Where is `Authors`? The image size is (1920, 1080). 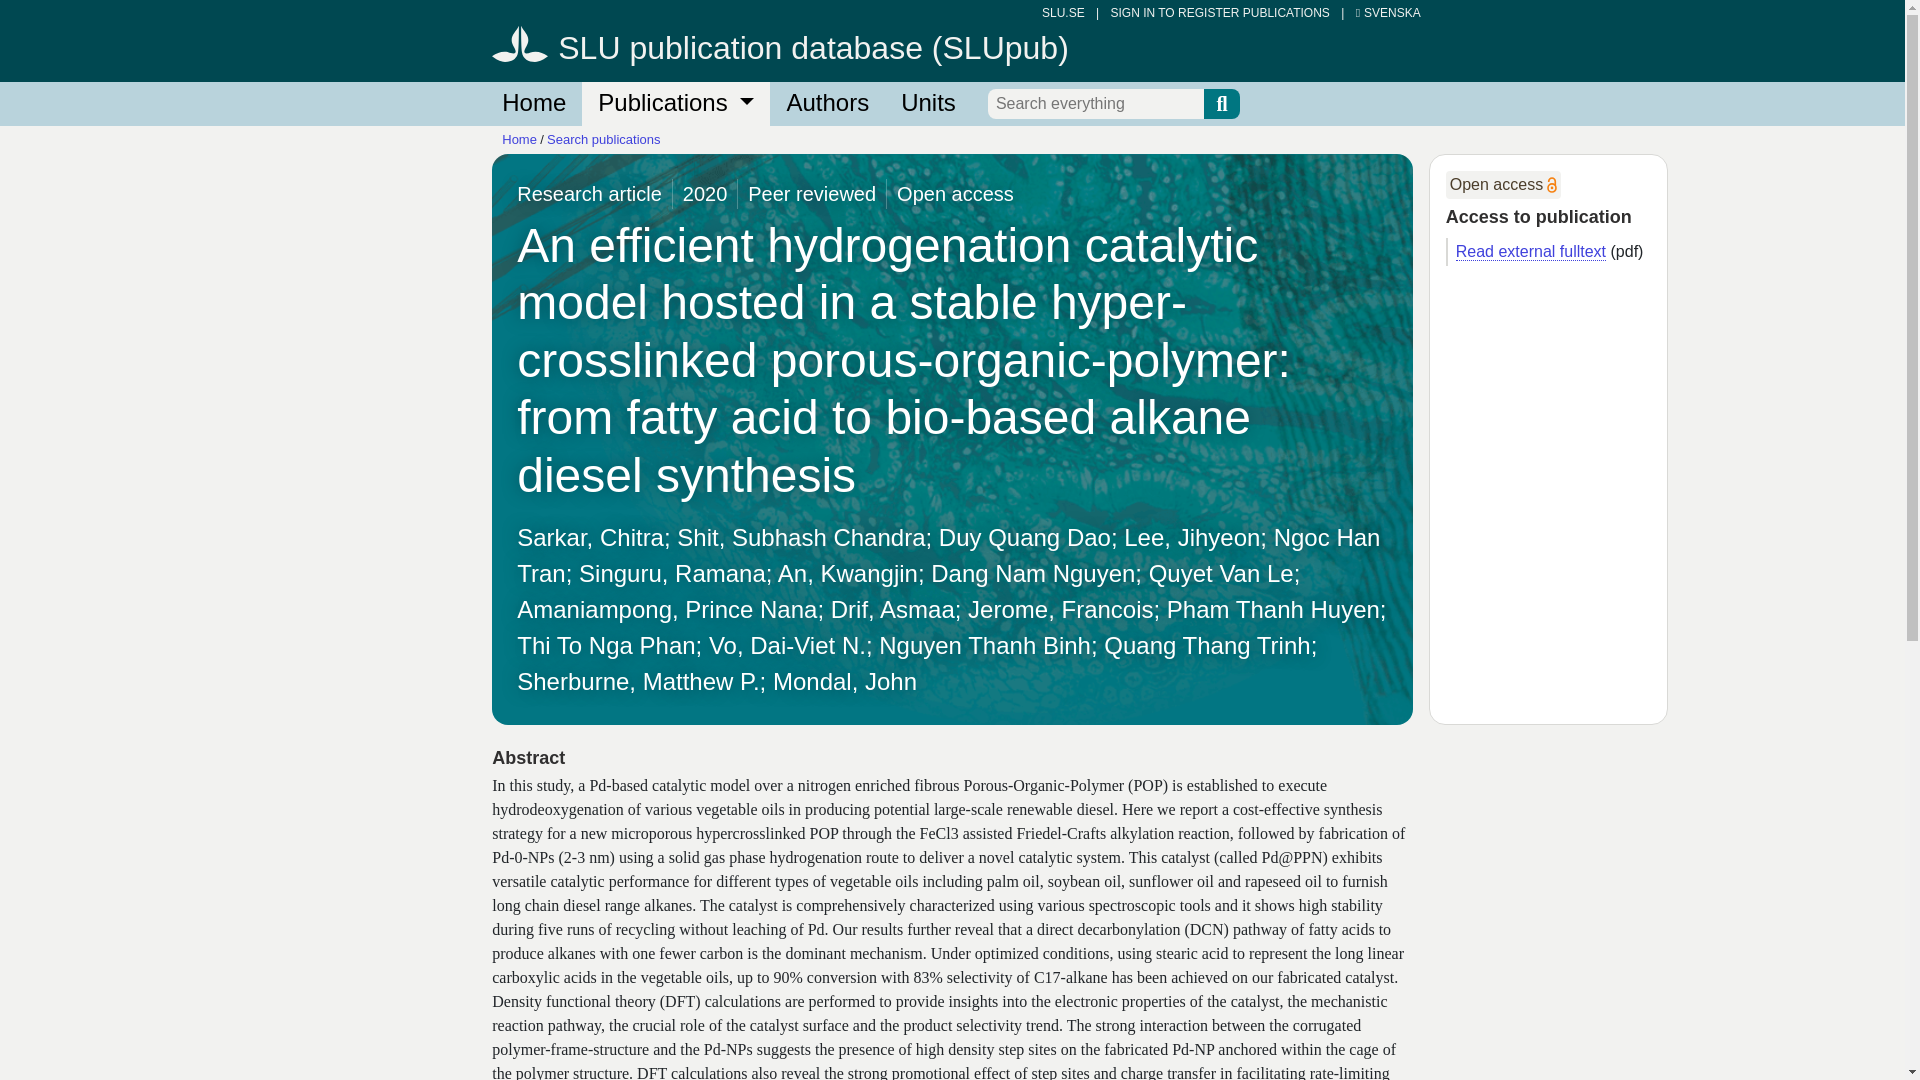
Authors is located at coordinates (827, 104).